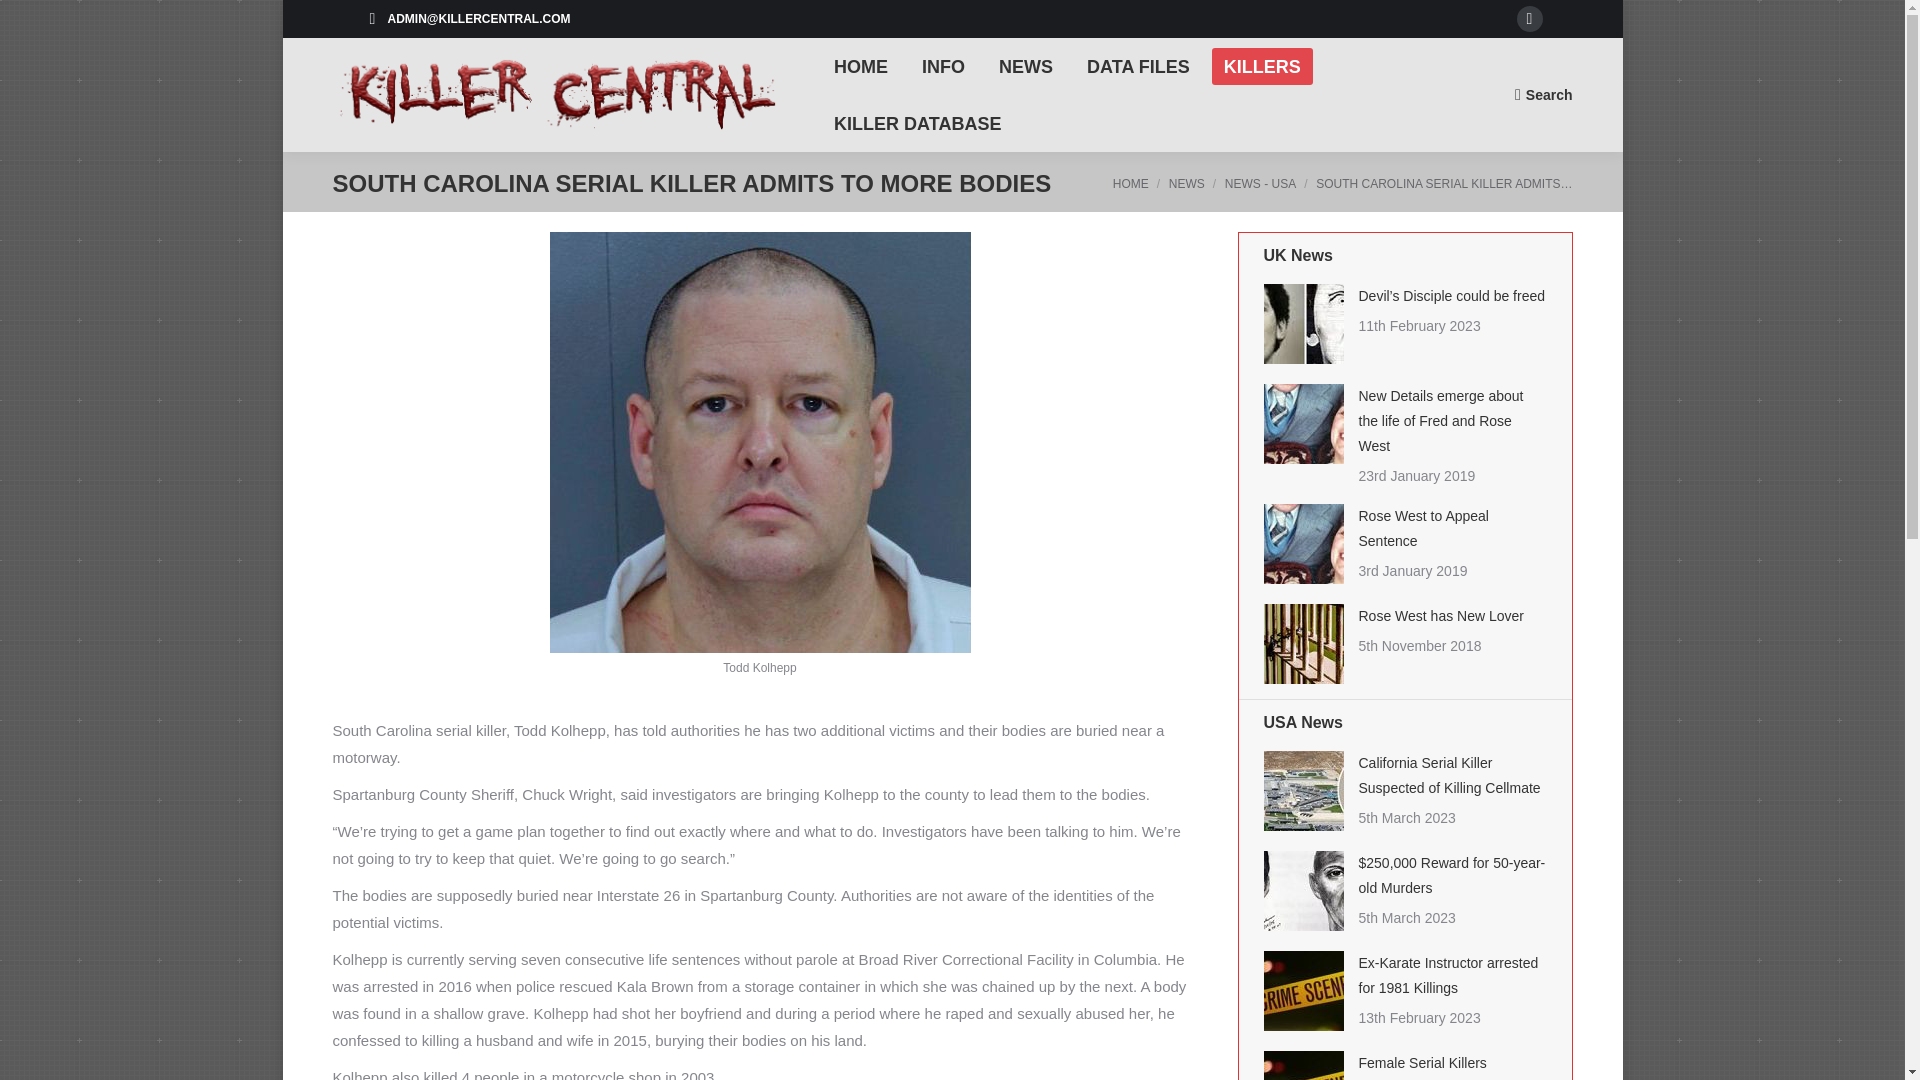 The image size is (1920, 1080). Describe the element at coordinates (1026, 66) in the screenshot. I see `NEWS` at that location.